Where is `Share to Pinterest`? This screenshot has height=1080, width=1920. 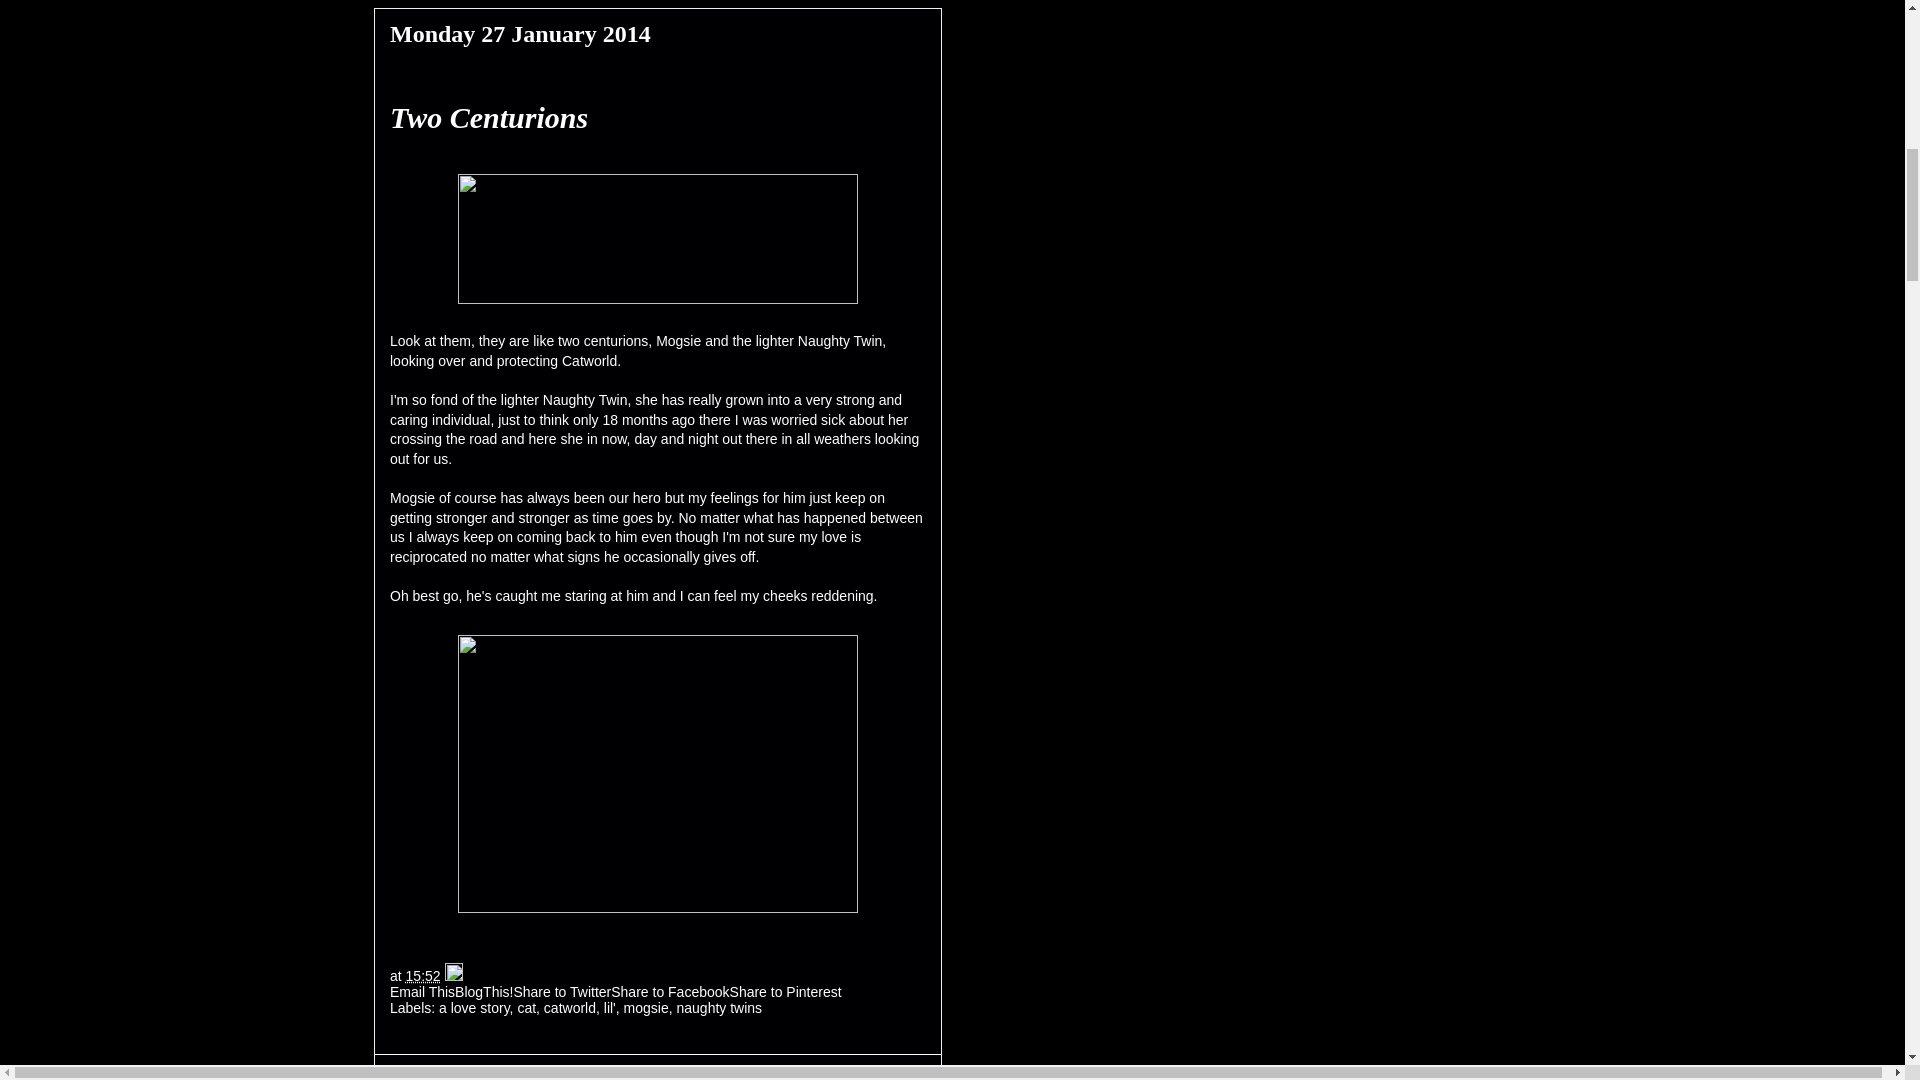
Share to Pinterest is located at coordinates (786, 992).